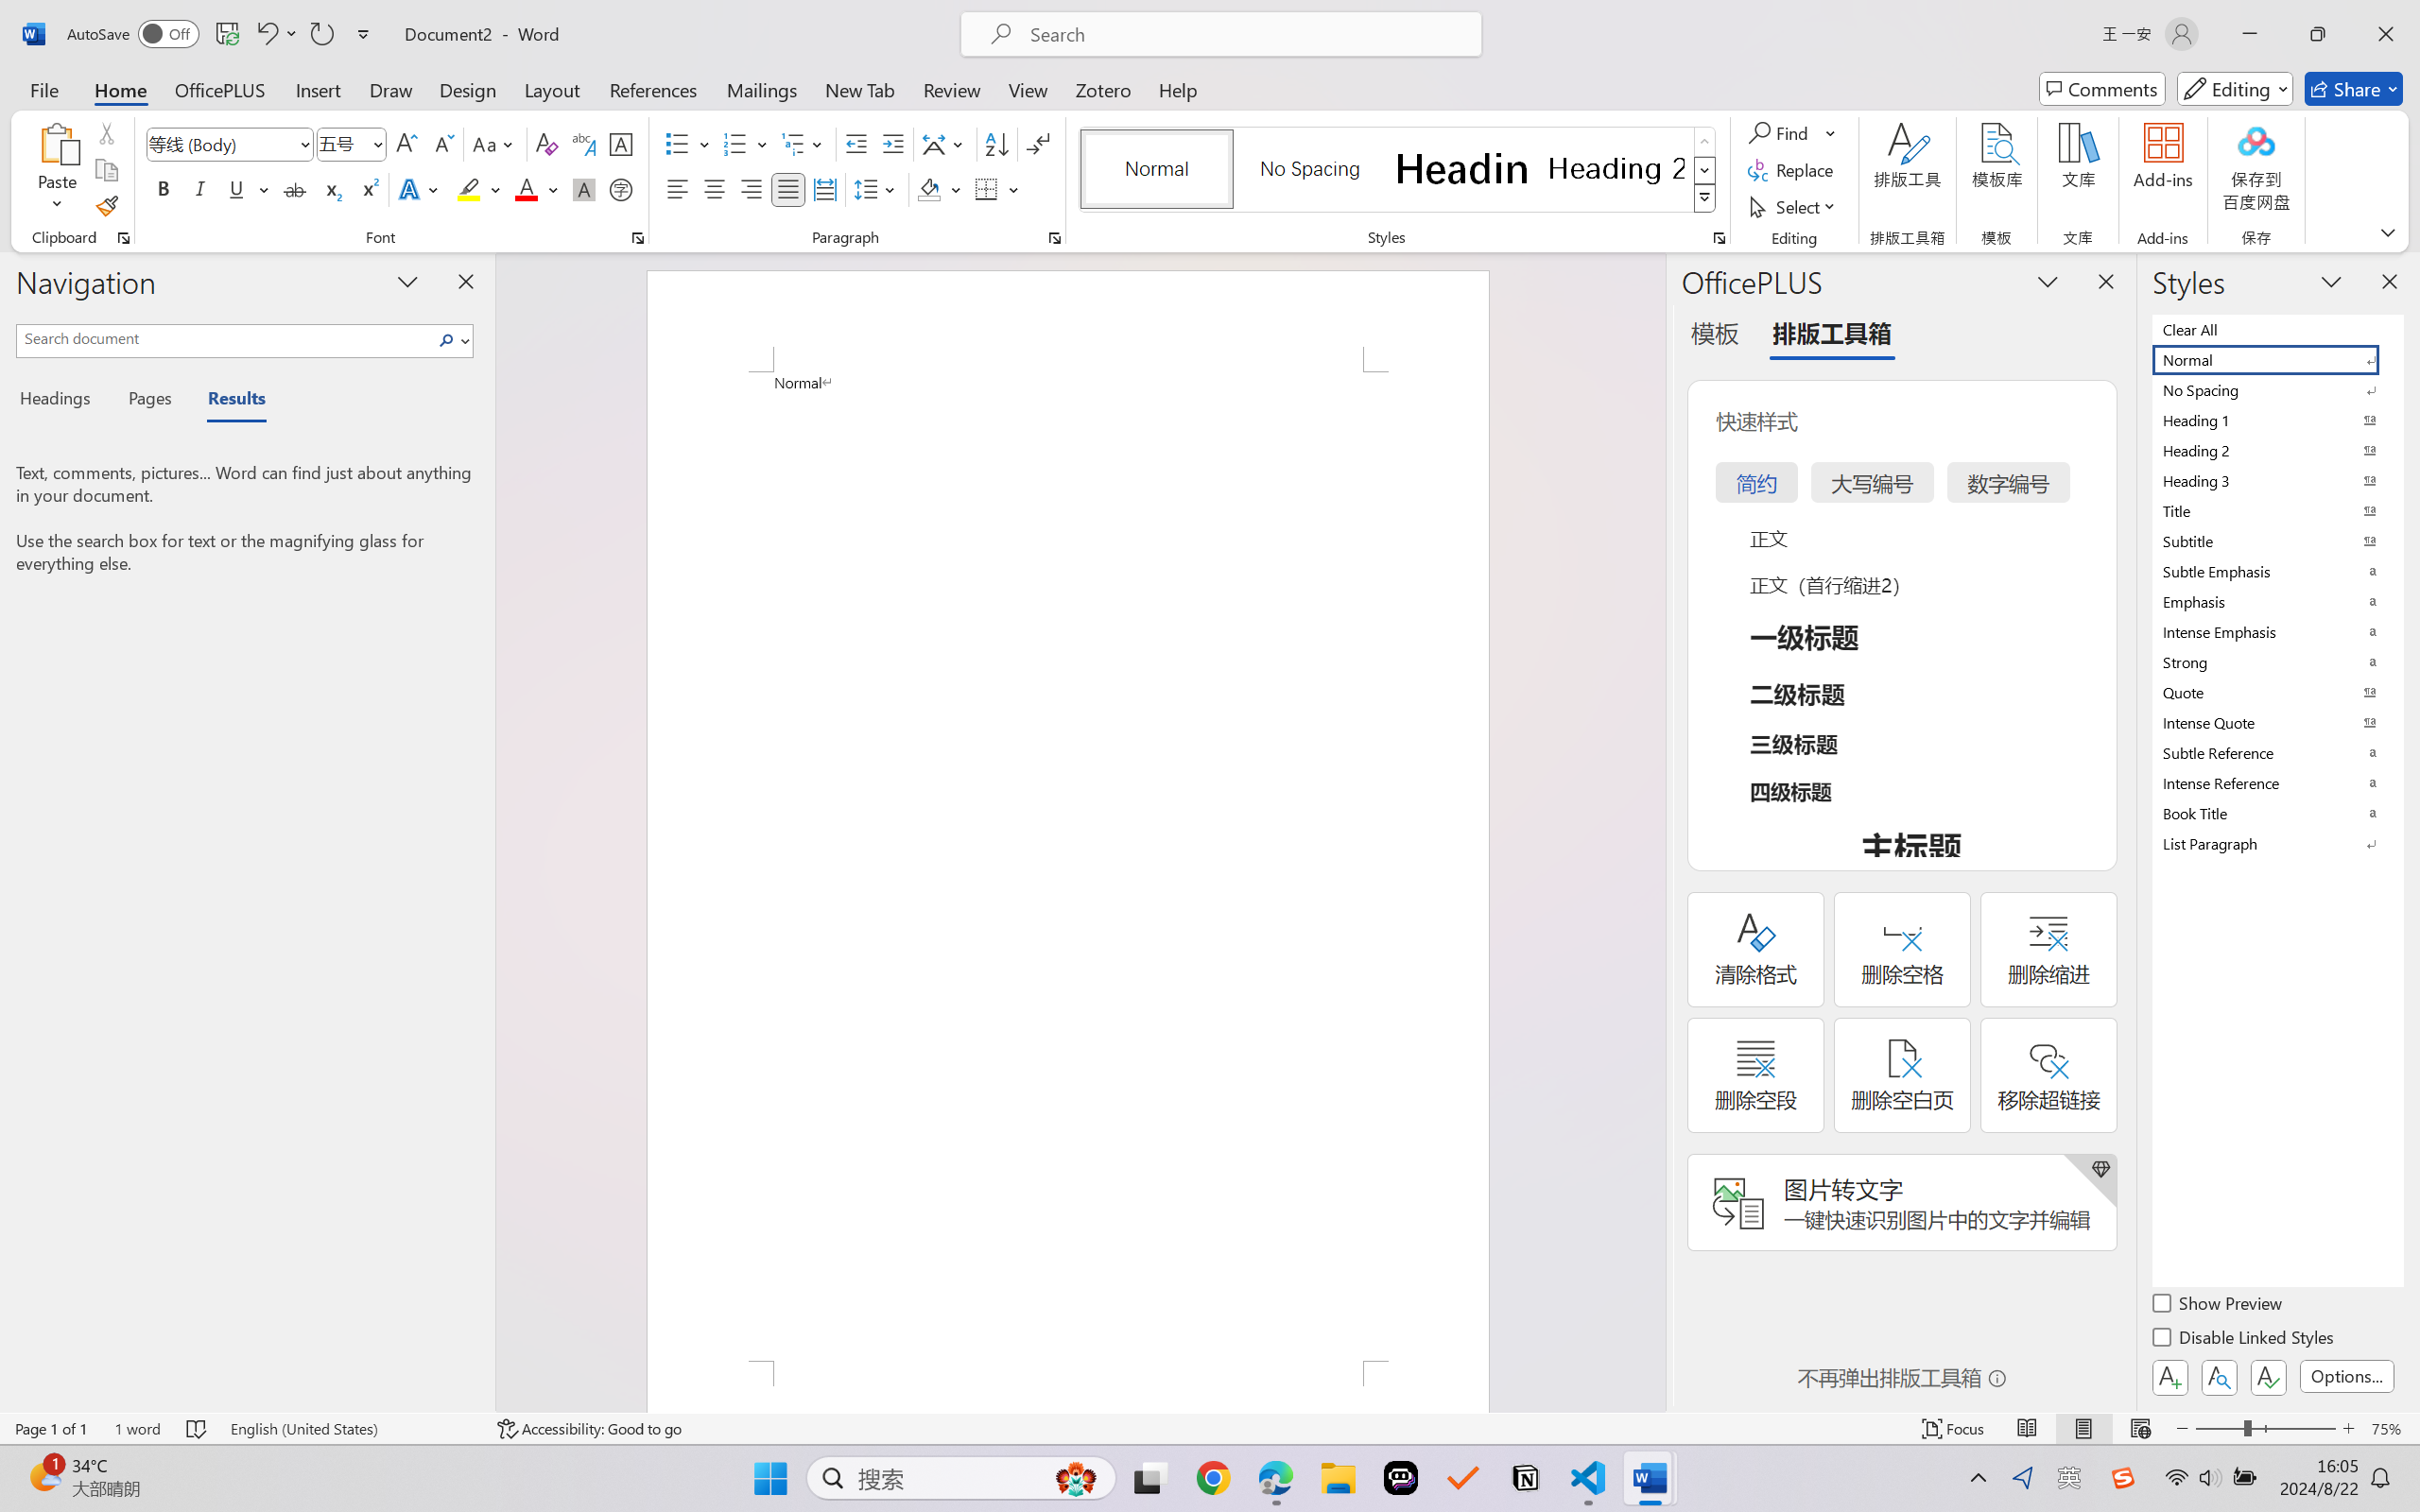 This screenshot has width=2420, height=1512. I want to click on Subtle Reference, so click(2276, 752).